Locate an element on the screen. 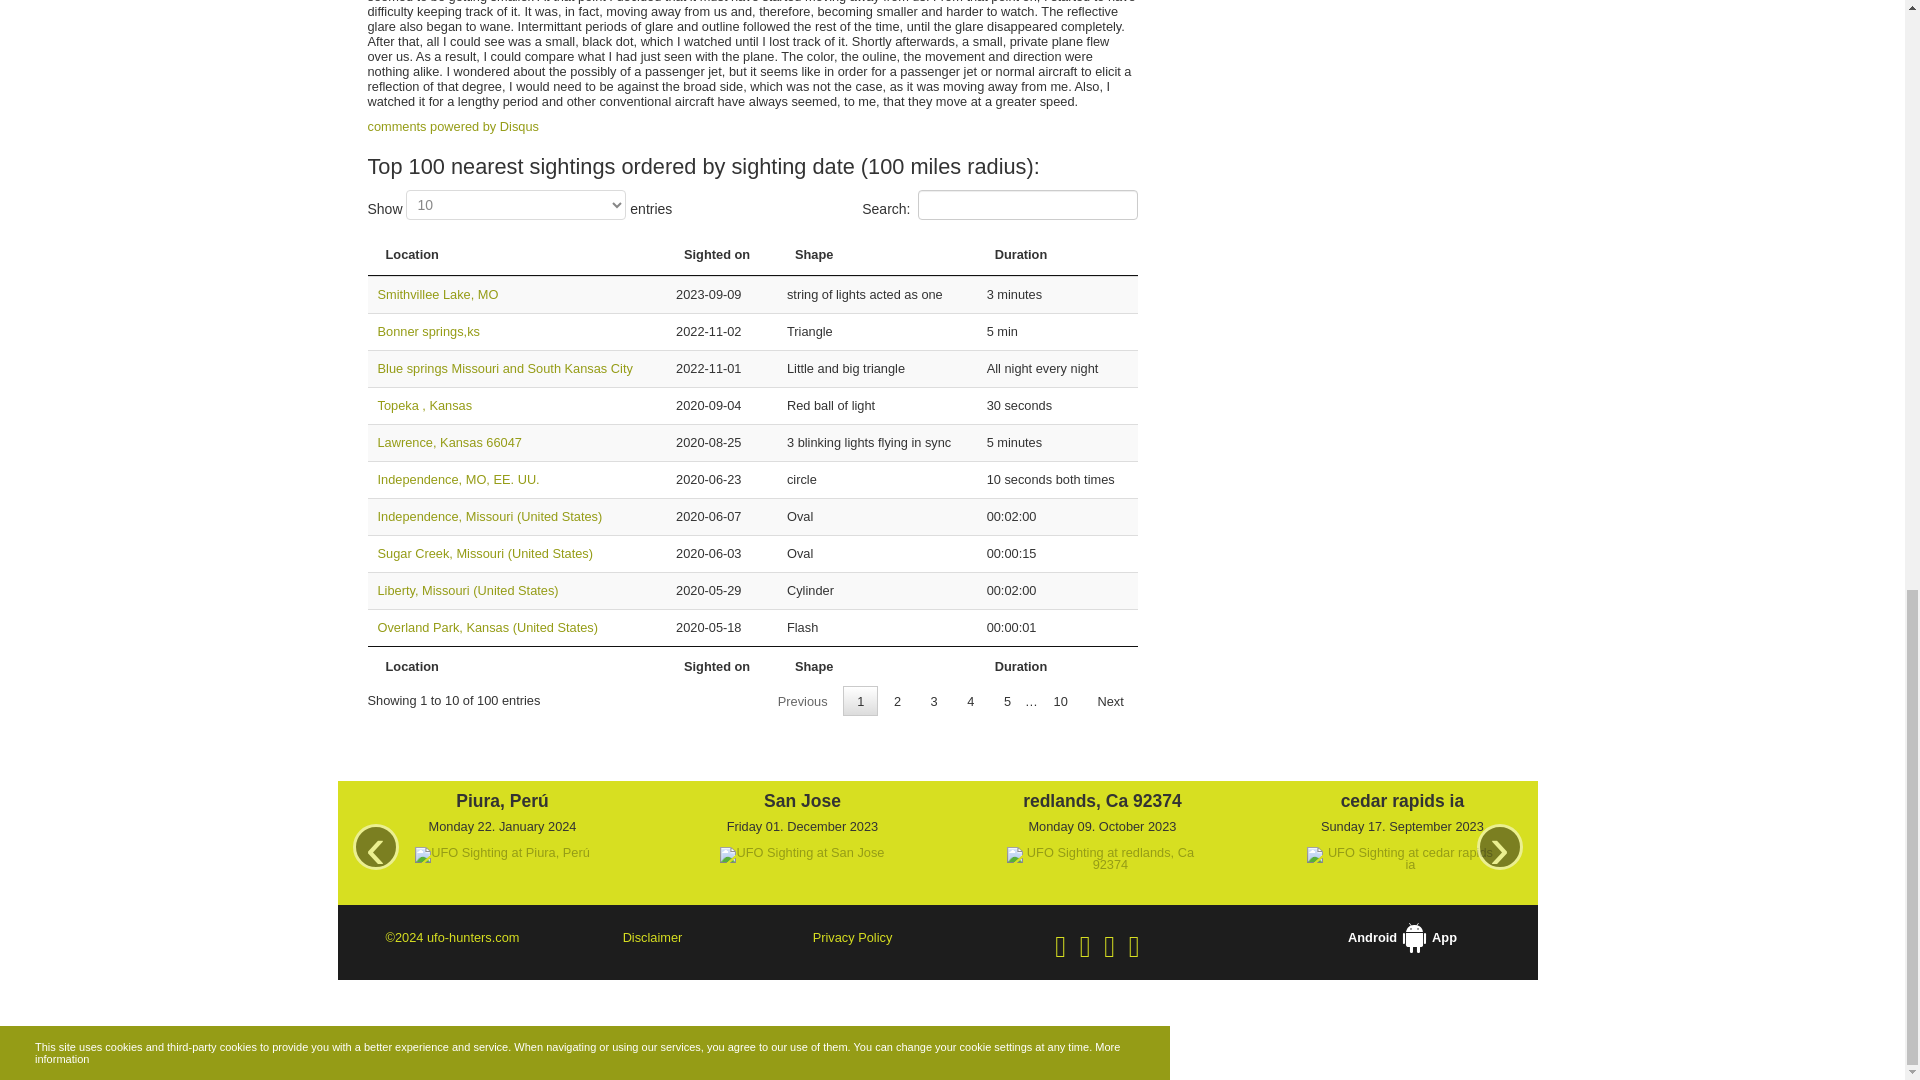  Independence, MO, EE. UU. is located at coordinates (458, 479).